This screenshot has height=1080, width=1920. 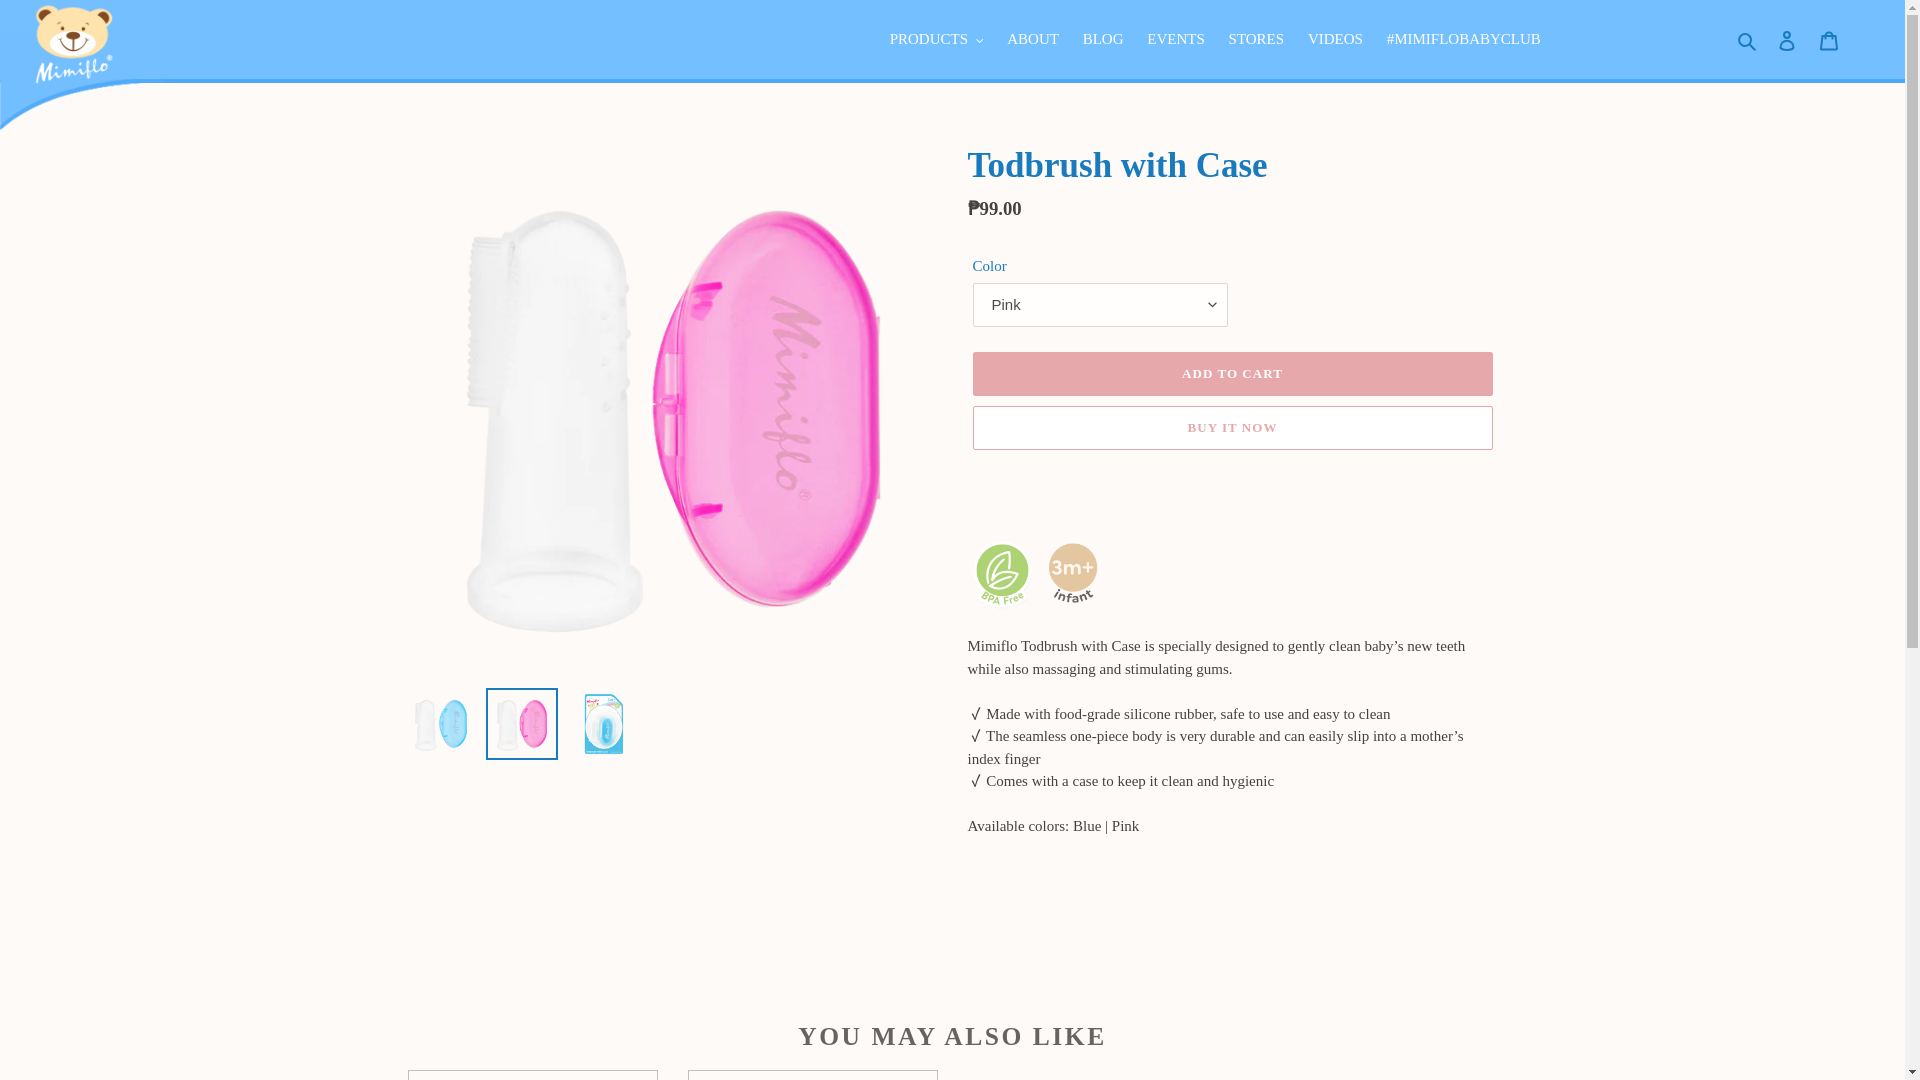 I want to click on PRODUCTS, so click(x=936, y=39).